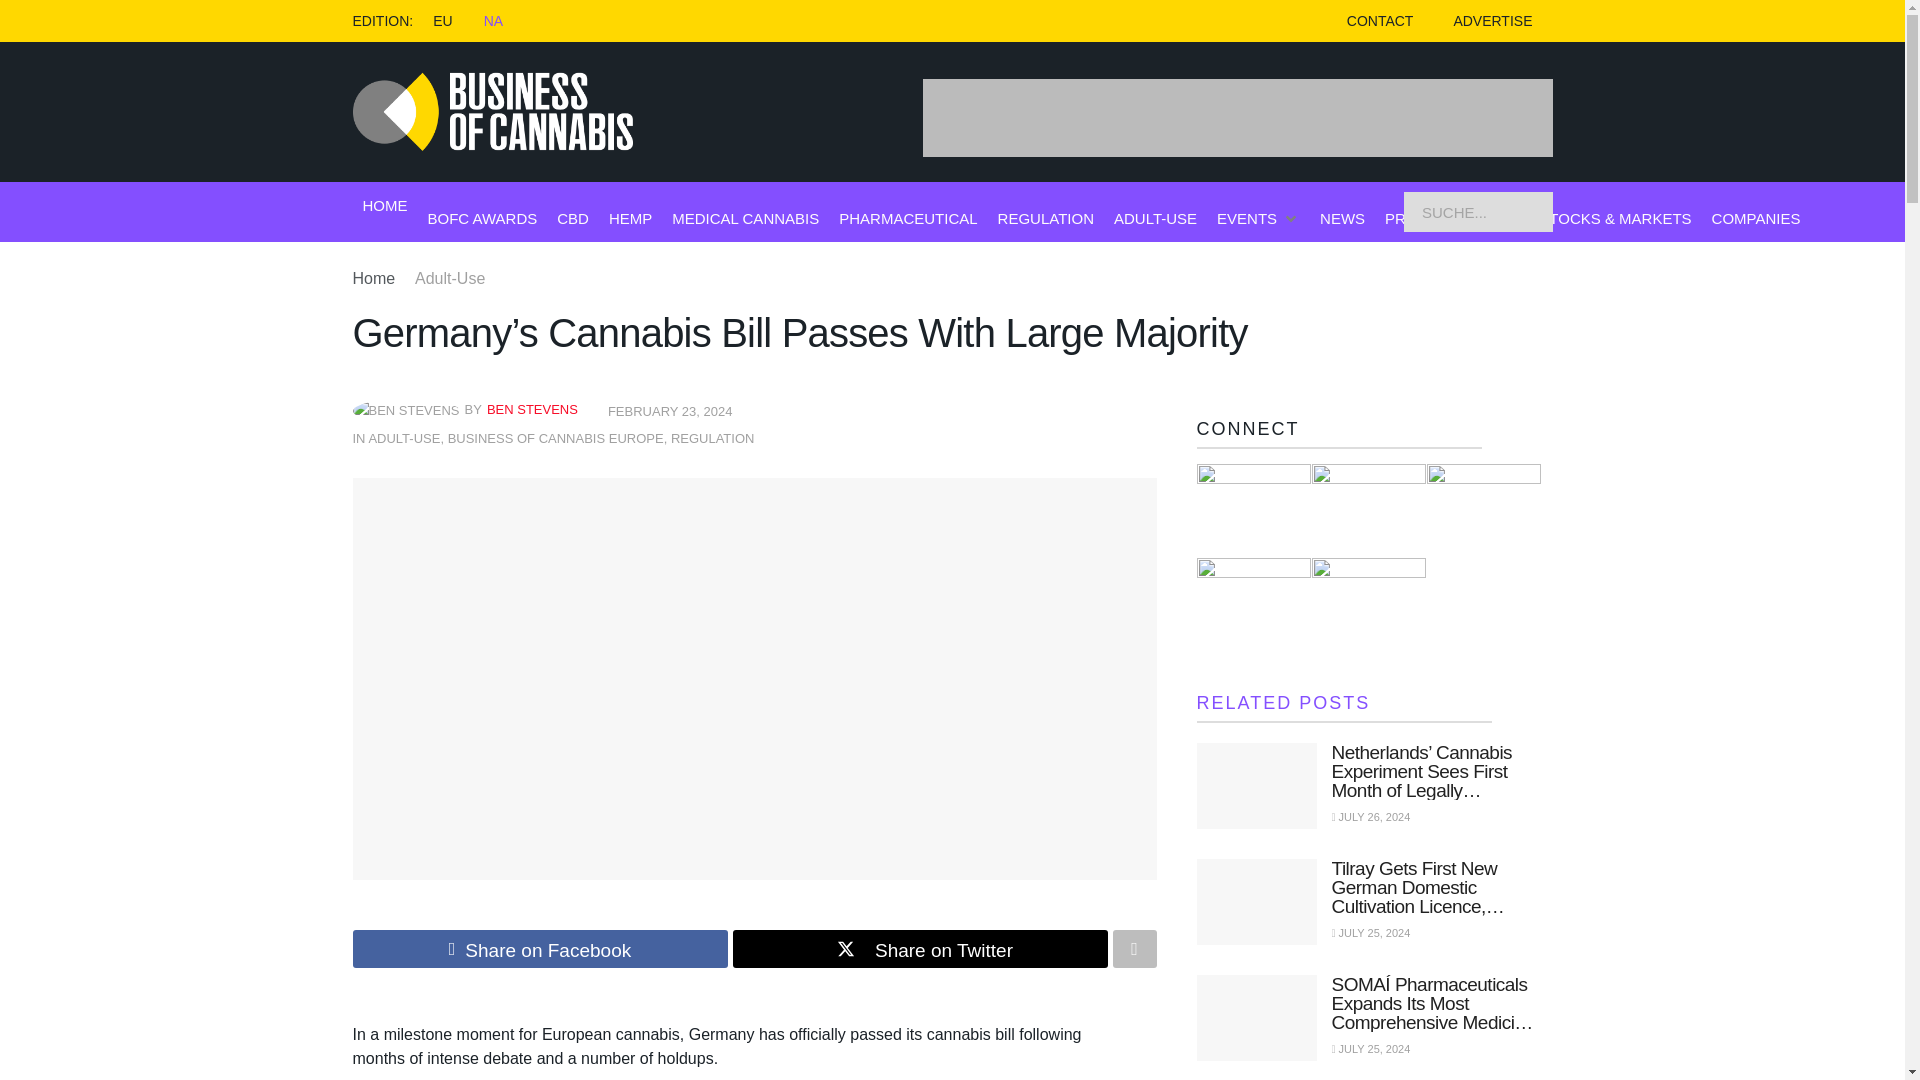 This screenshot has width=1920, height=1080. Describe the element at coordinates (1246, 218) in the screenshot. I see `EVENTS` at that location.